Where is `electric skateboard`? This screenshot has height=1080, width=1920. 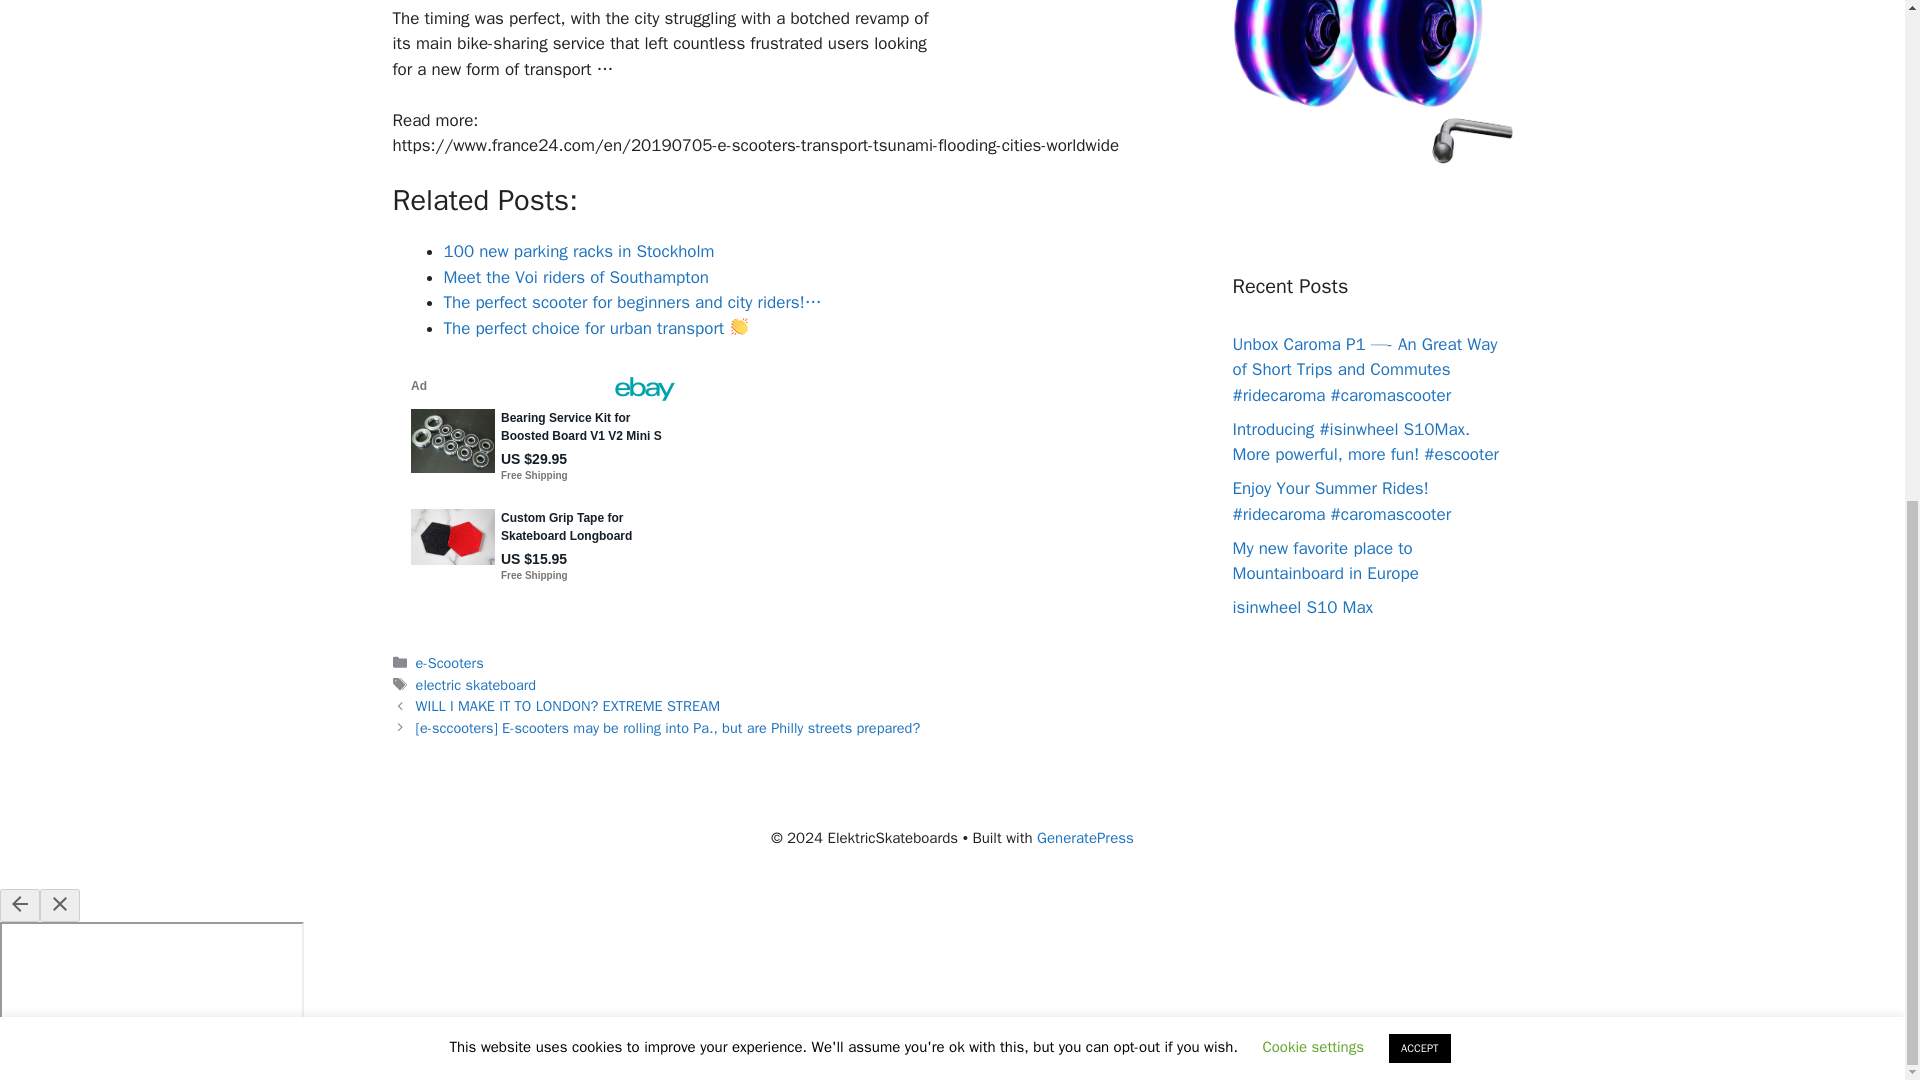 electric skateboard is located at coordinates (476, 685).